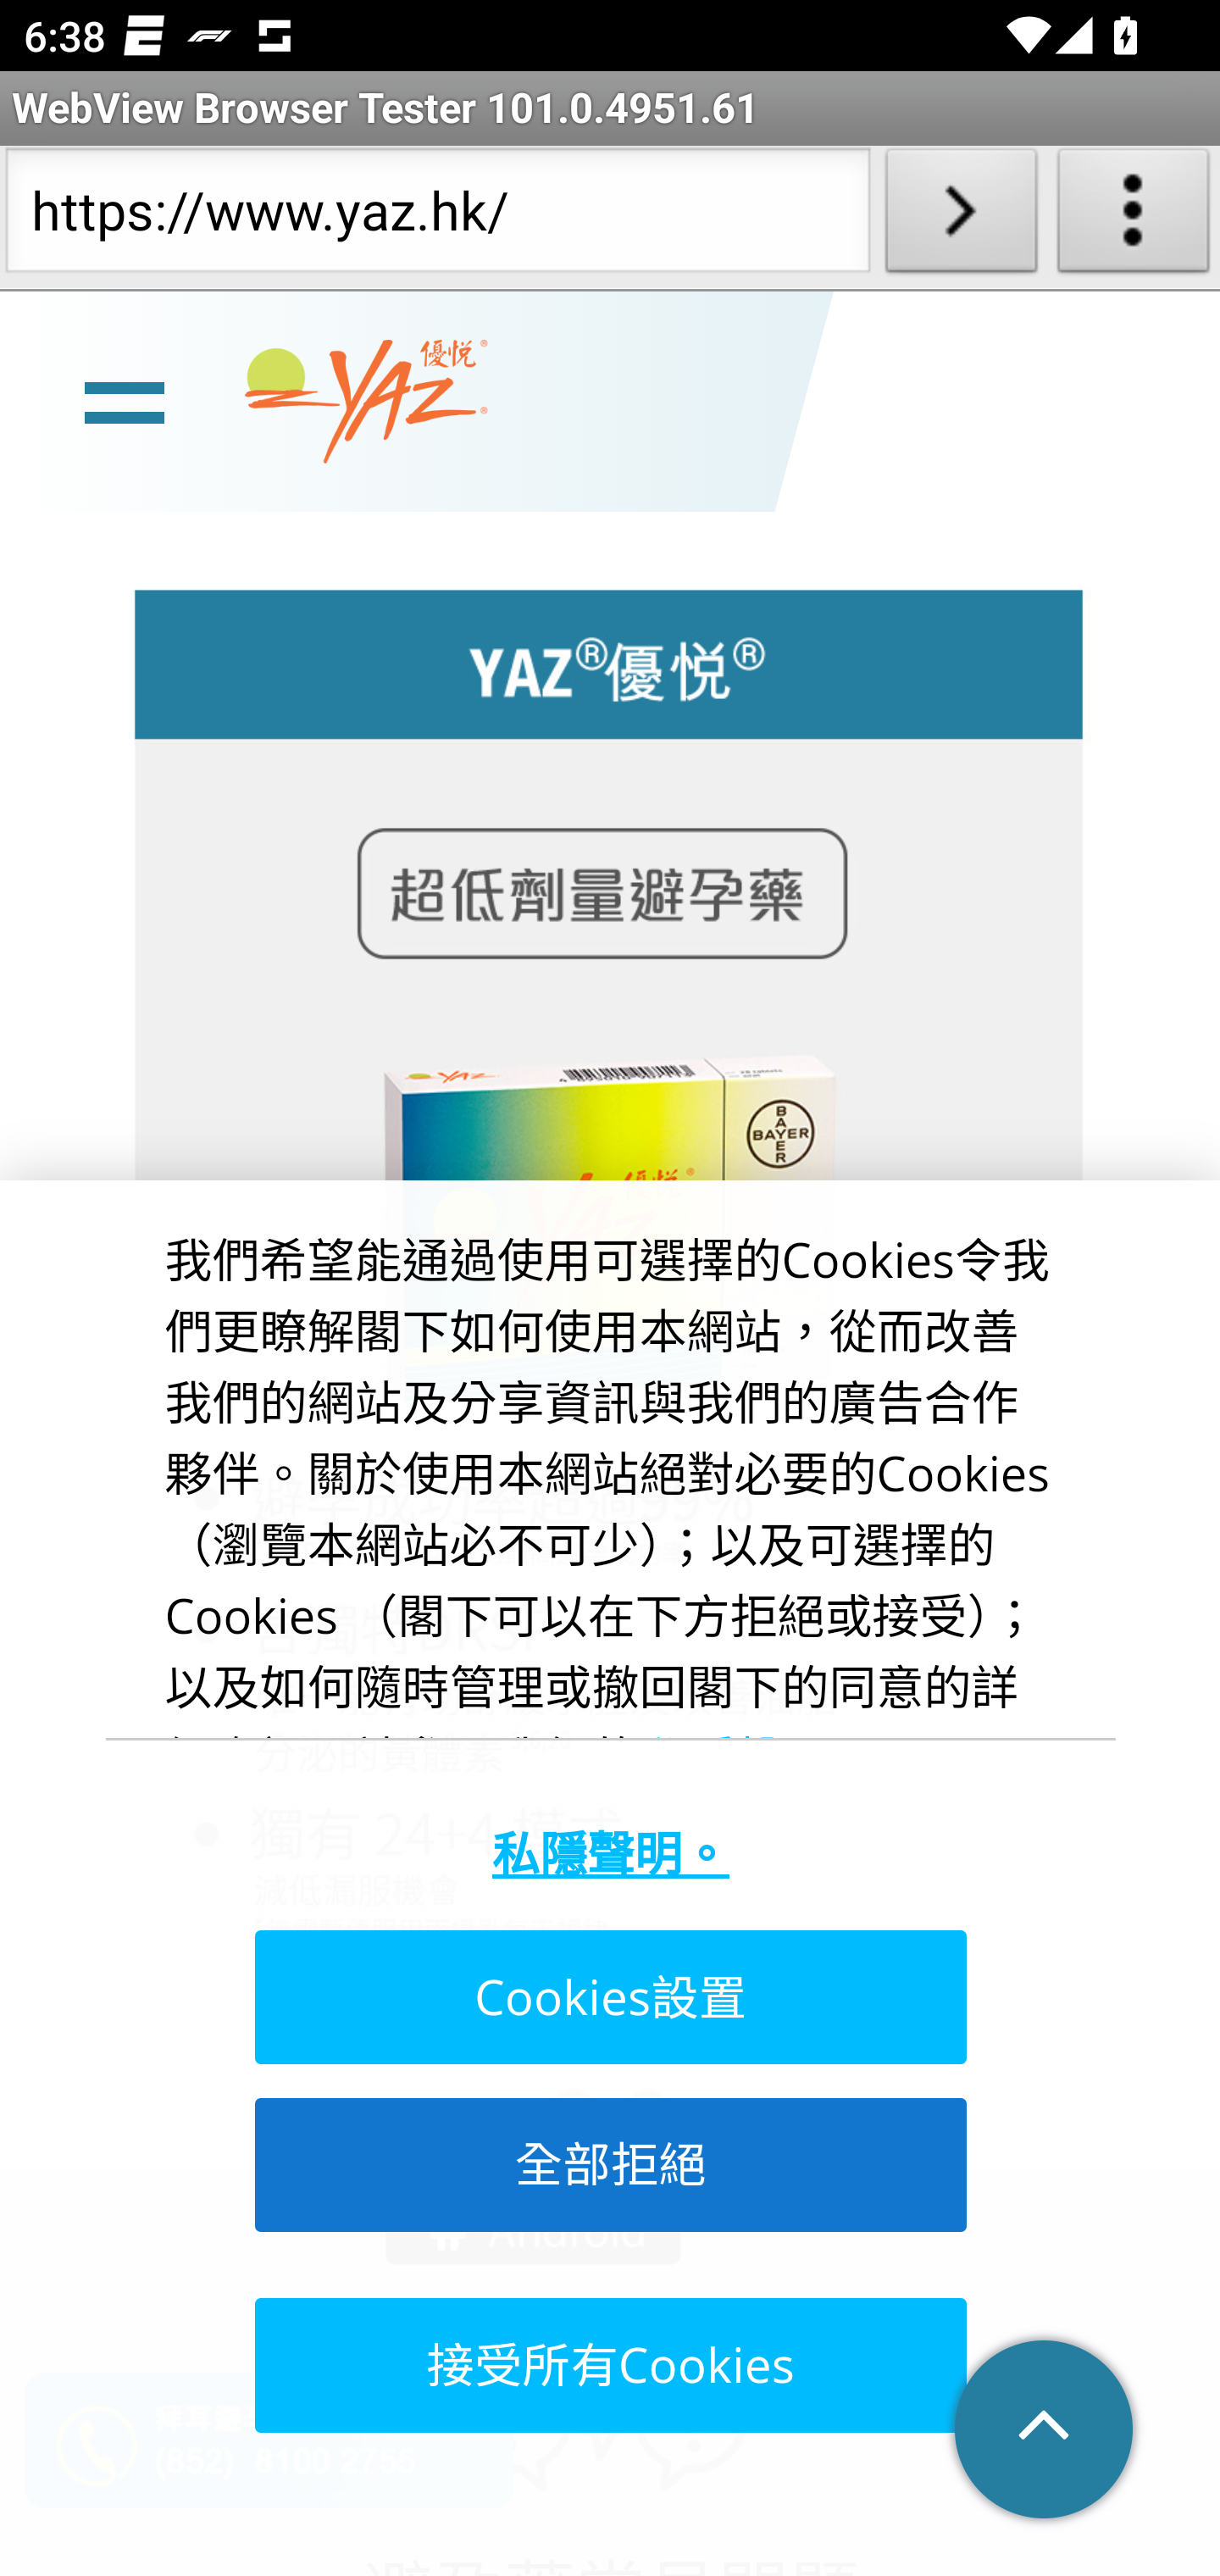 This screenshot has height=2576, width=1220. Describe the element at coordinates (1134, 217) in the screenshot. I see `About WebView` at that location.